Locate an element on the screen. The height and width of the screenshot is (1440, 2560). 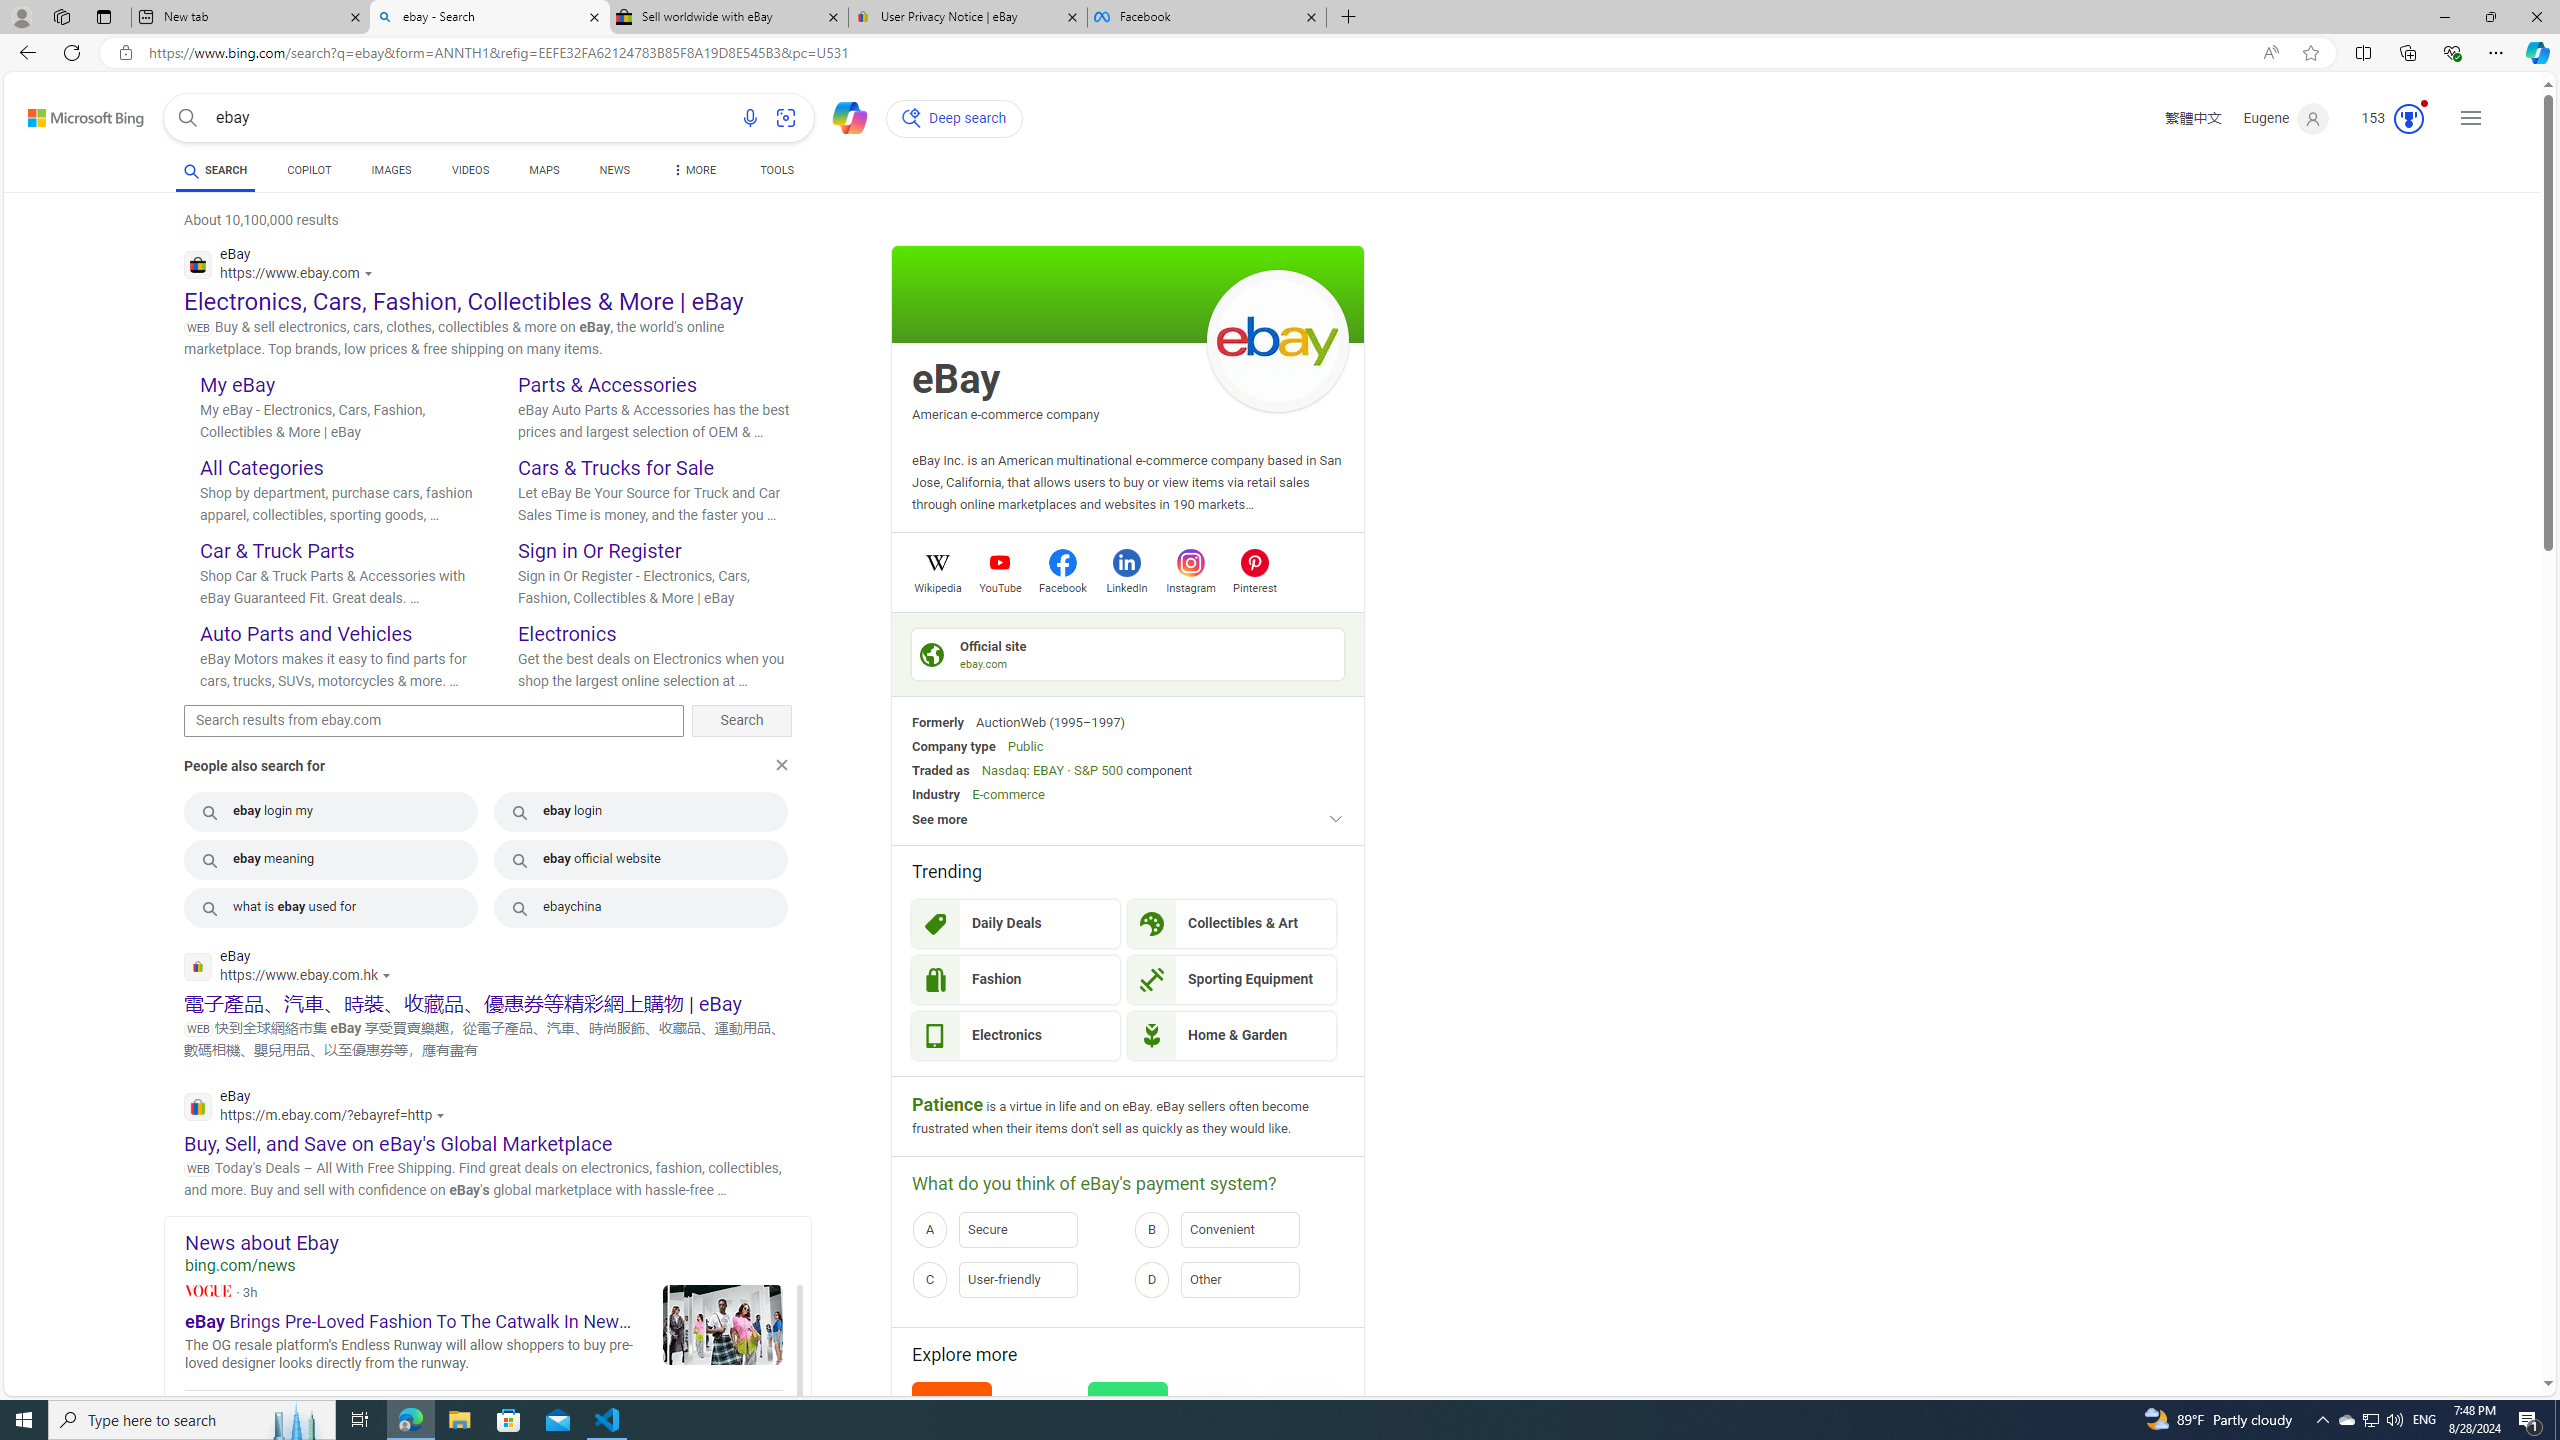
Class: sp-ofsite is located at coordinates (932, 654).